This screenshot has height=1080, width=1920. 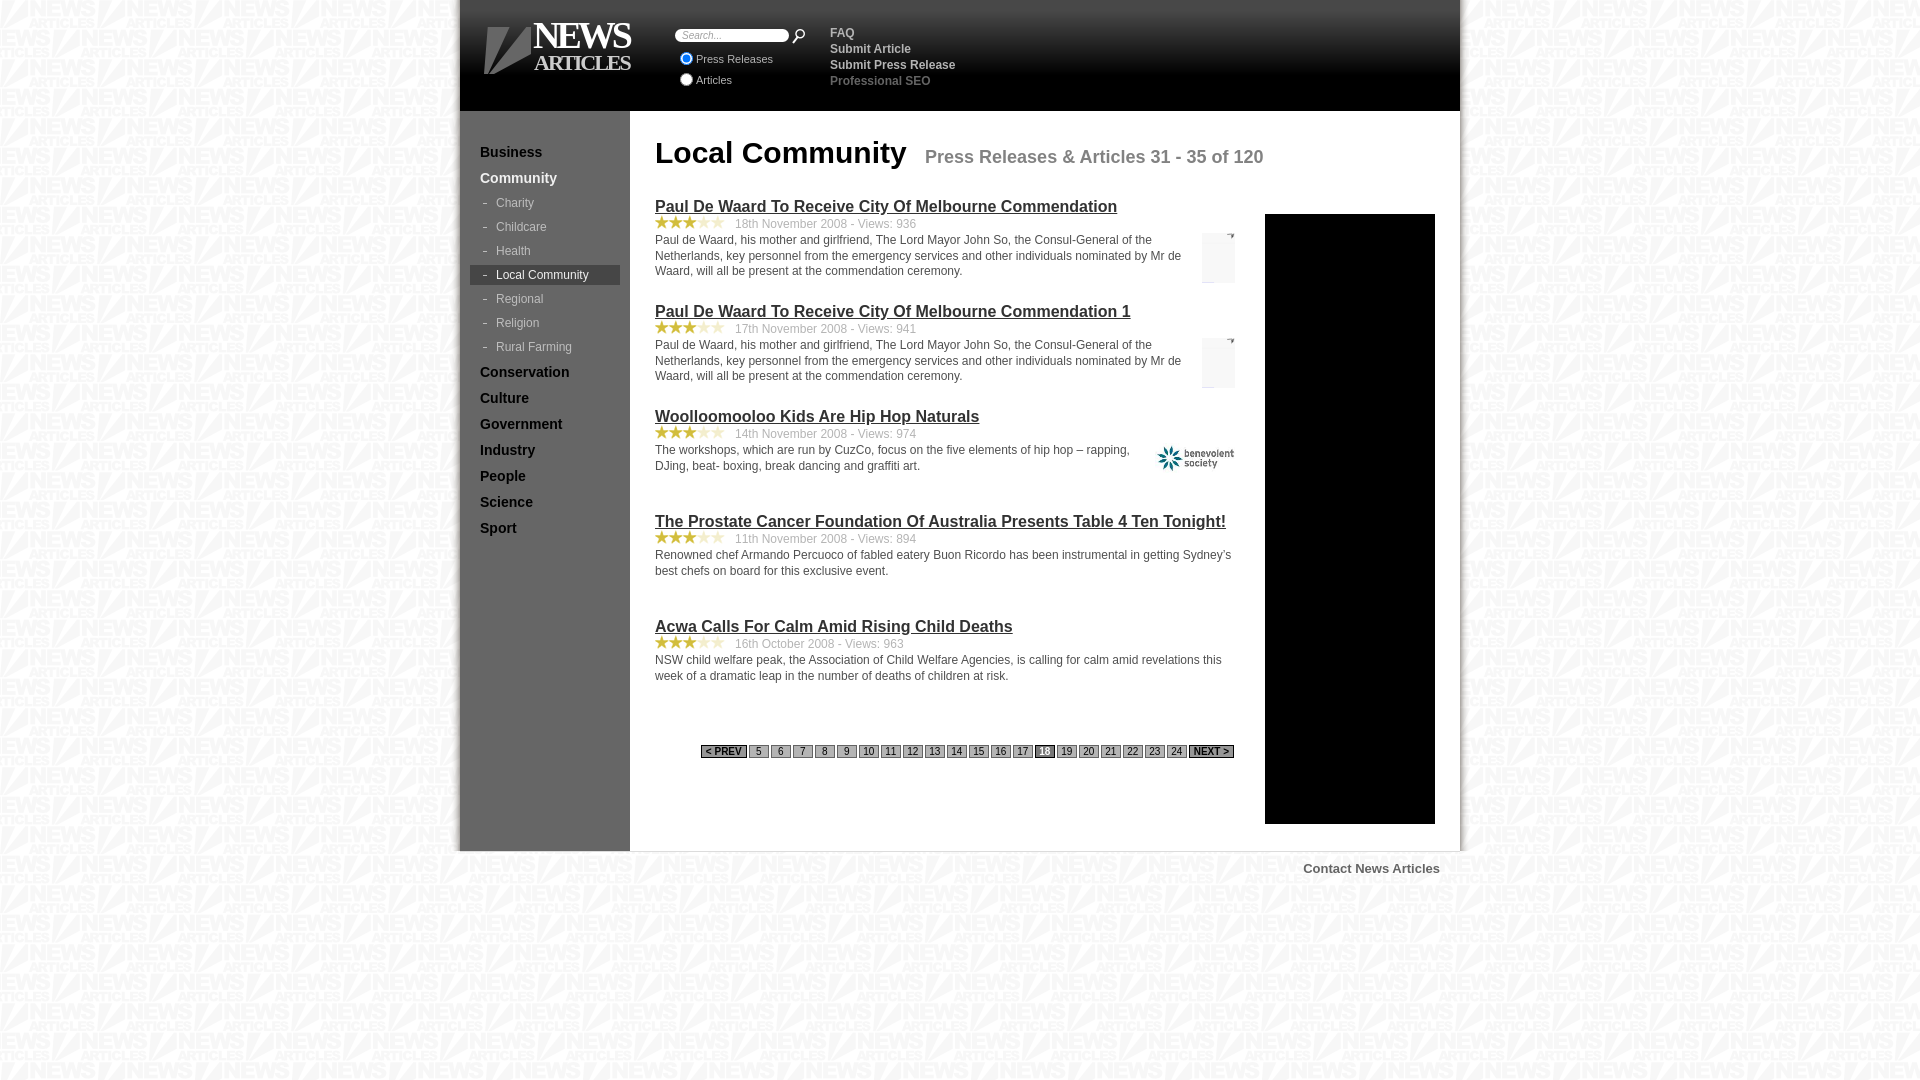 What do you see at coordinates (1211, 55) in the screenshot?
I see `Advertisement` at bounding box center [1211, 55].